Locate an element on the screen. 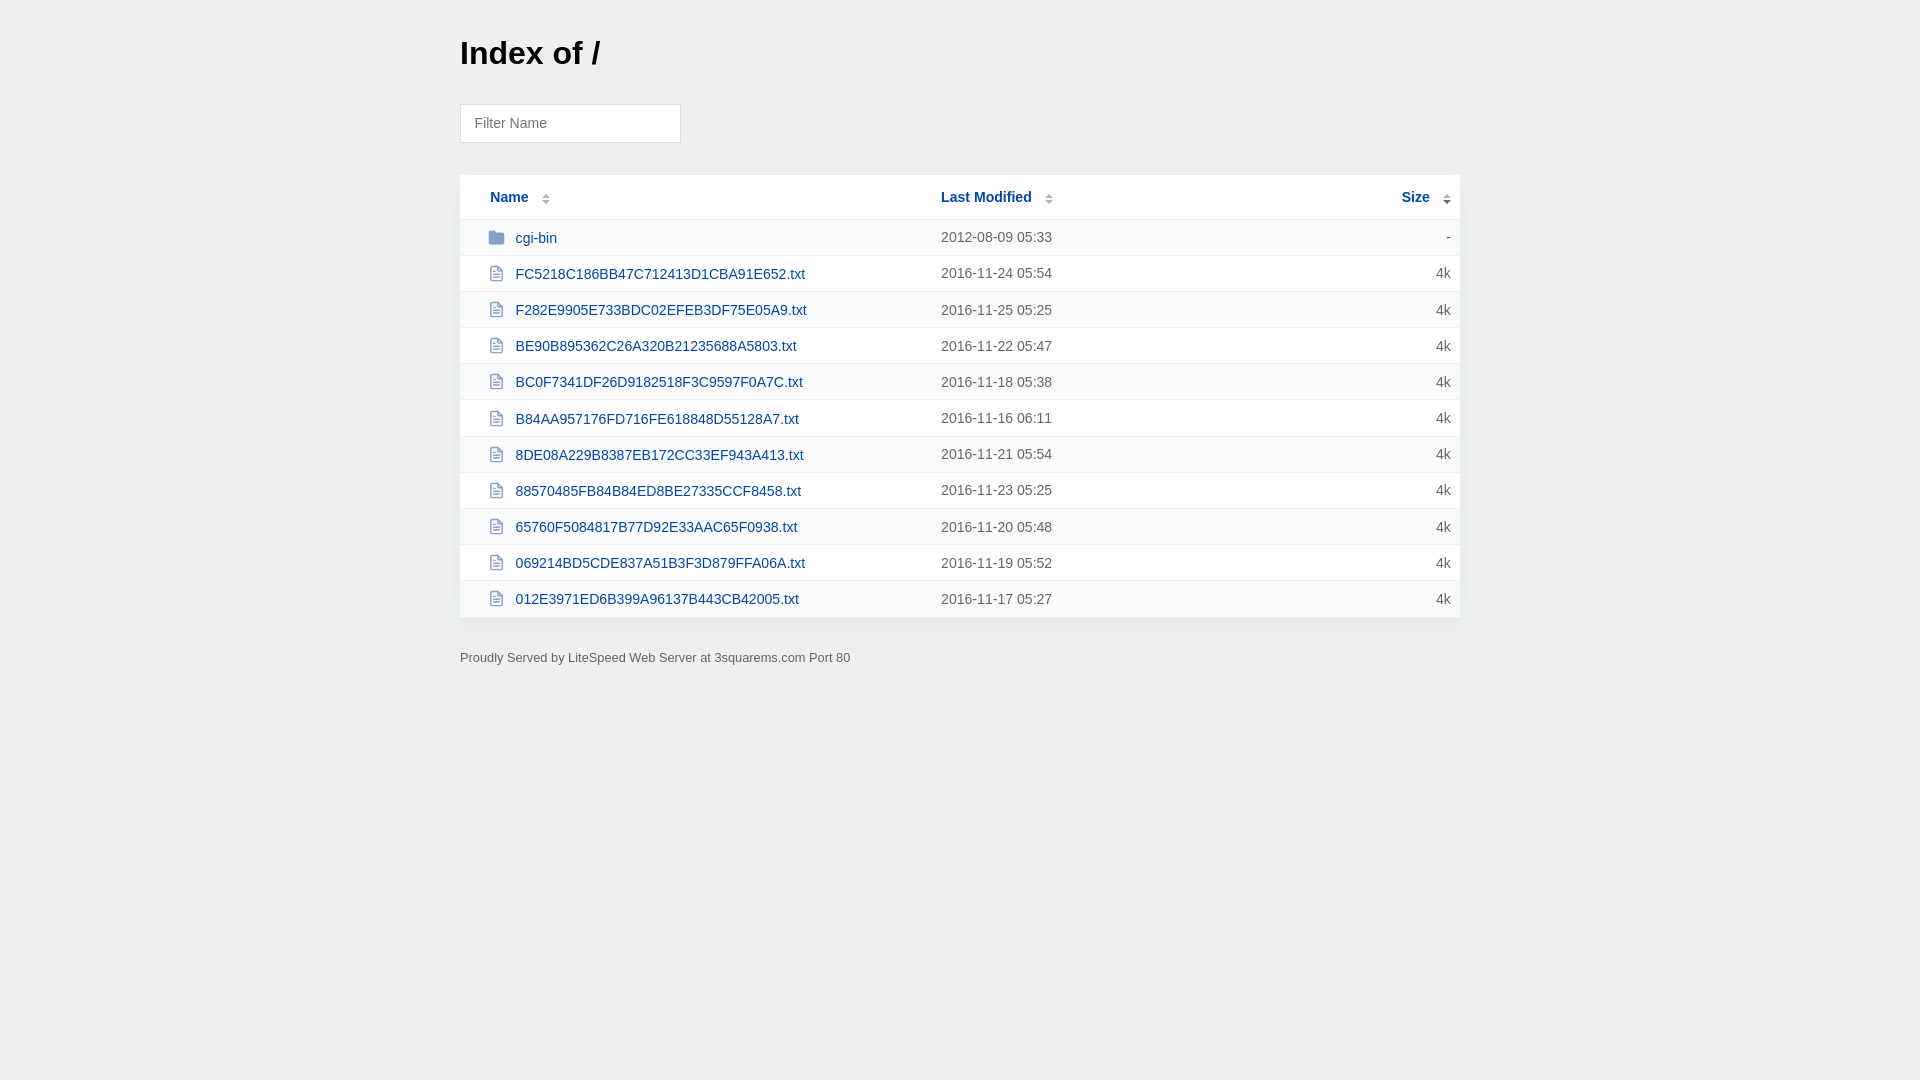 The width and height of the screenshot is (1920, 1080). B84AA957176FD716FE618848D55128A7.txt is located at coordinates (706, 418).